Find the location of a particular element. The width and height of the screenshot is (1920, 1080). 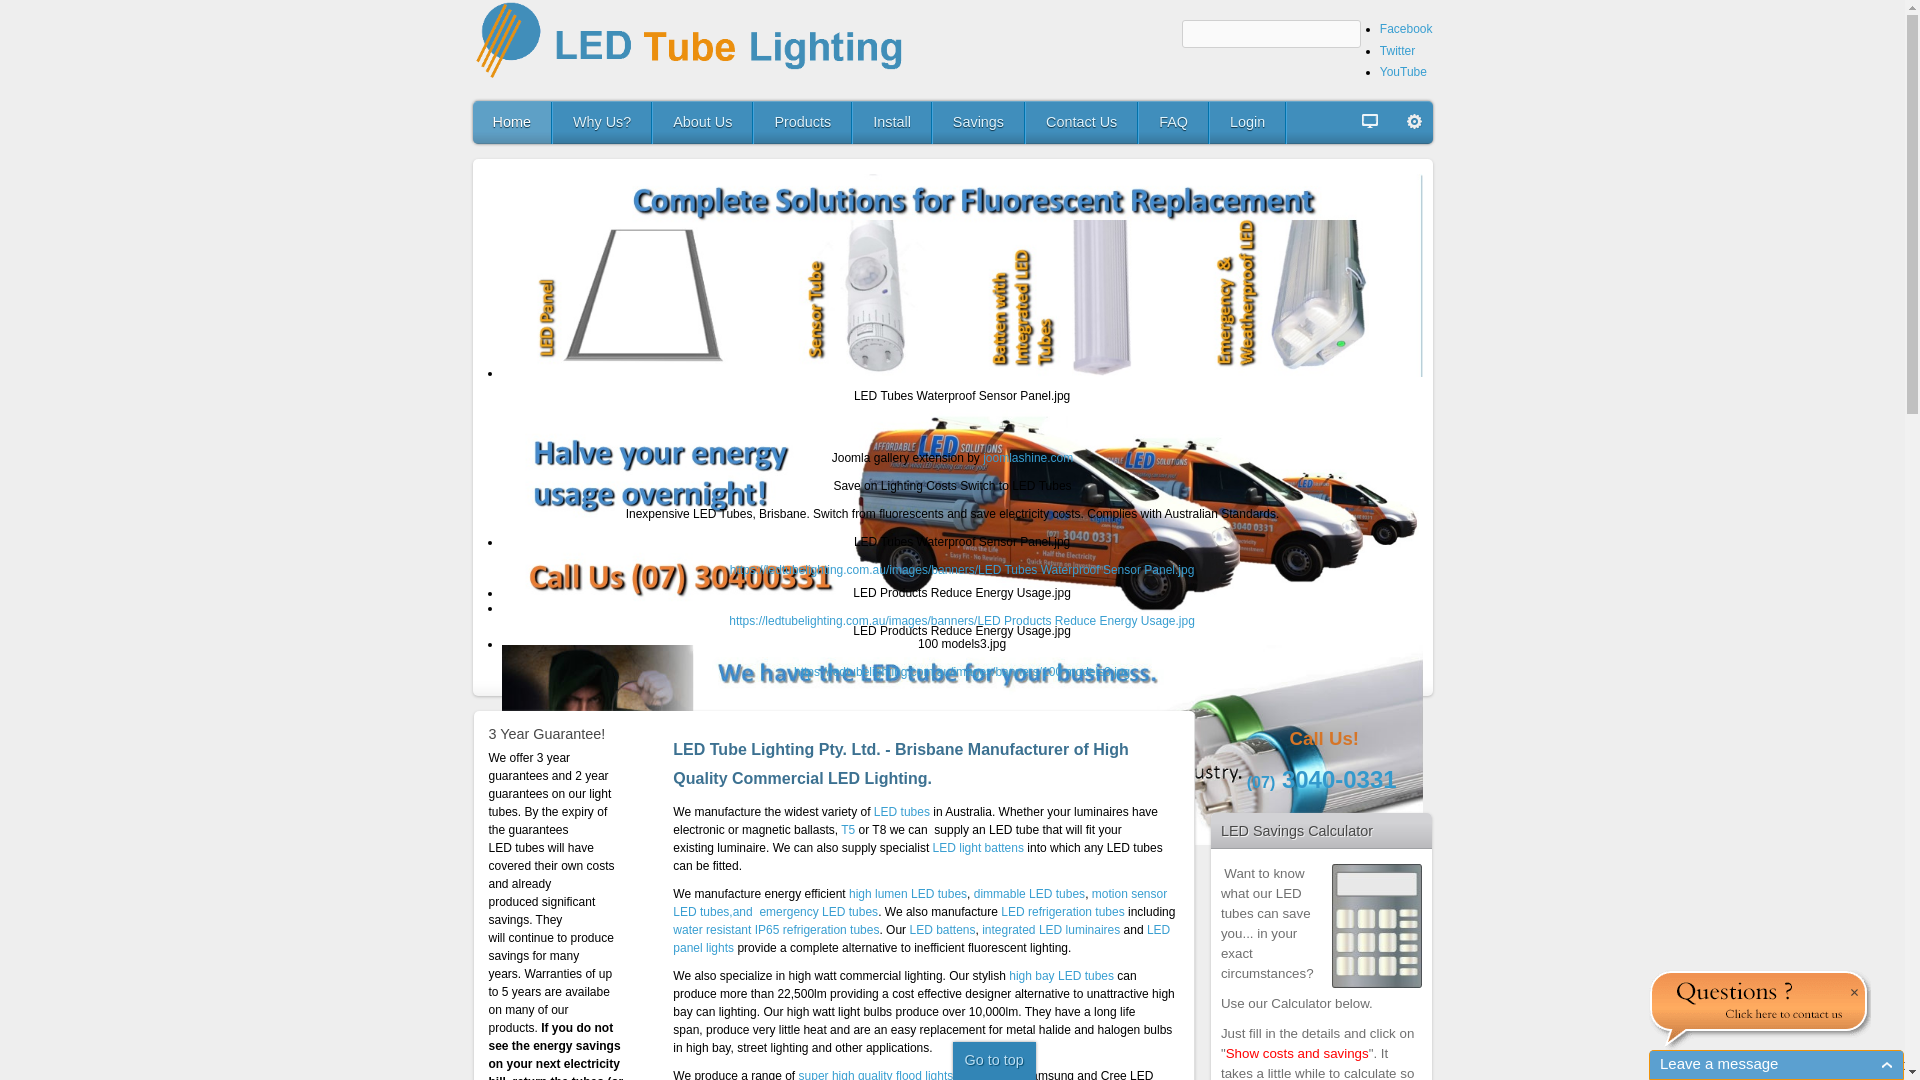

T5 is located at coordinates (848, 830).